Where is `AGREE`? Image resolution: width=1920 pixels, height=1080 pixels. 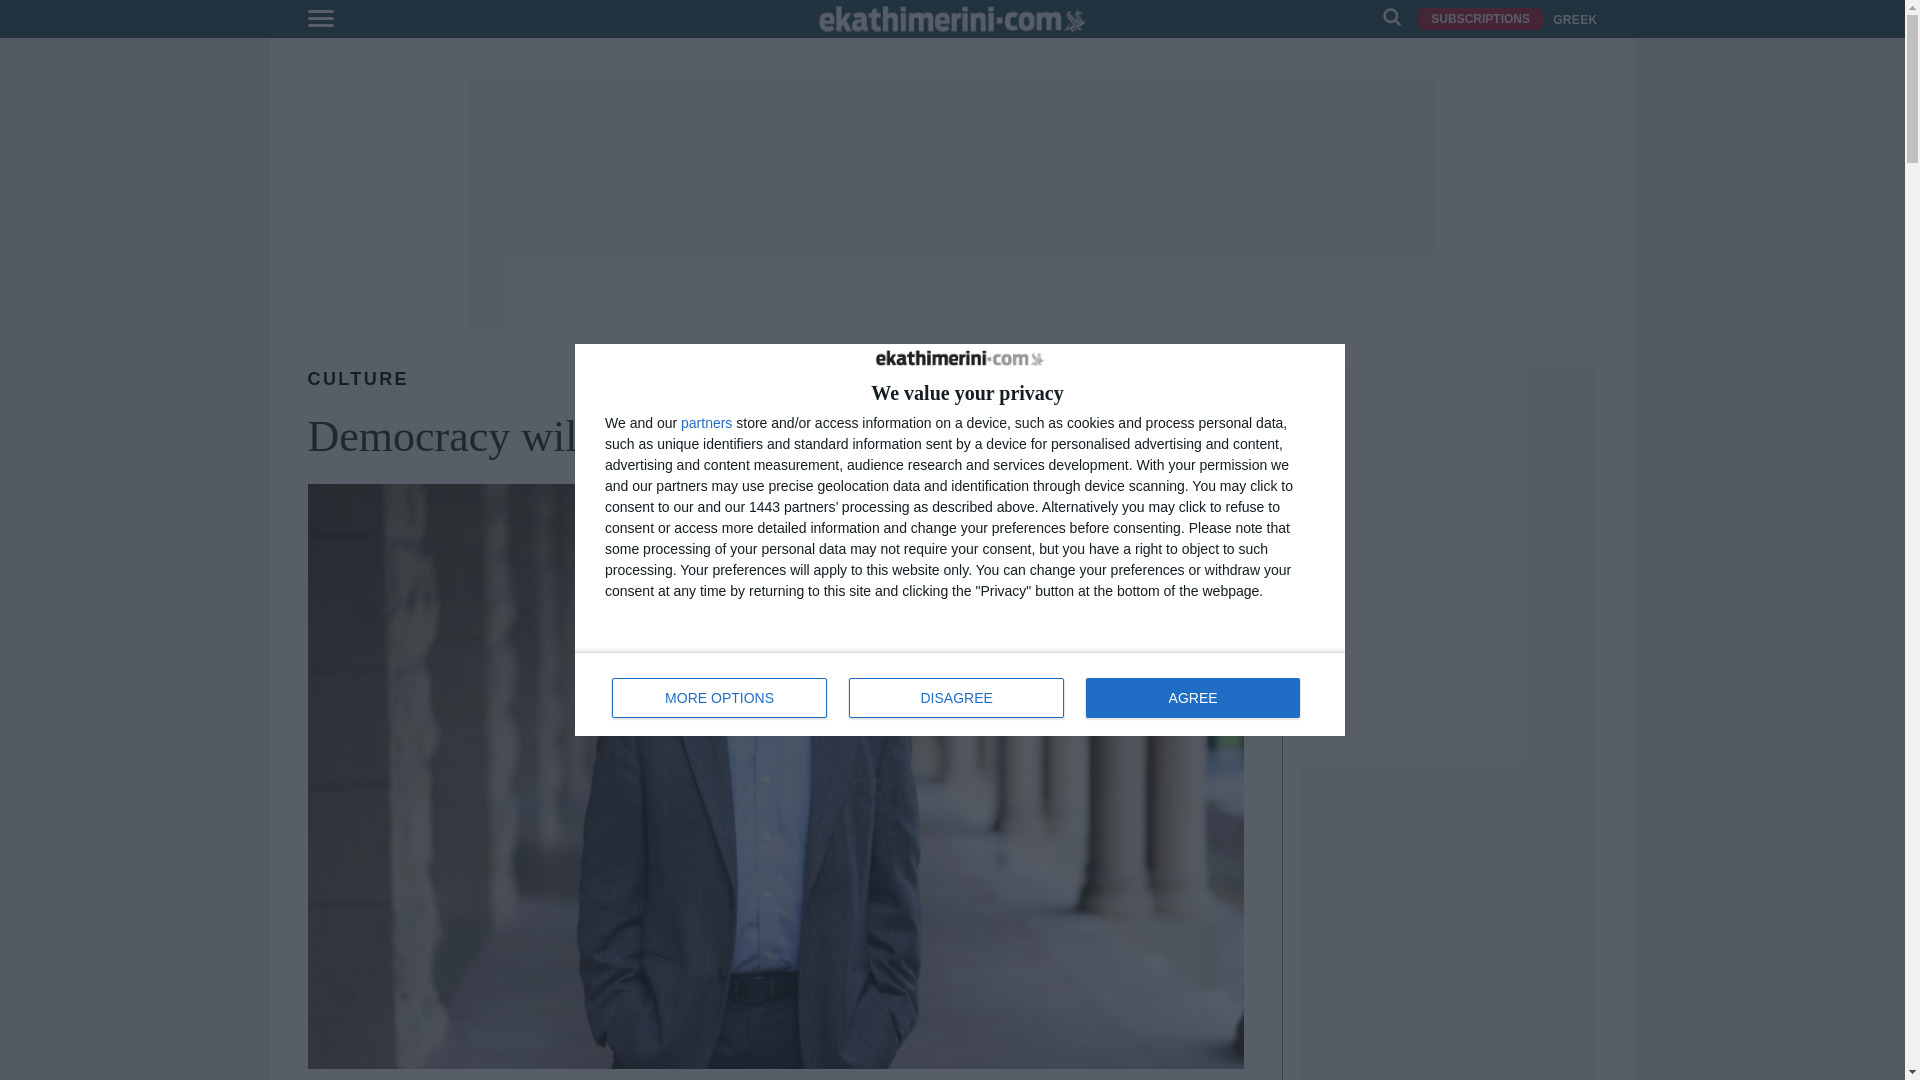
AGREE is located at coordinates (1192, 698).